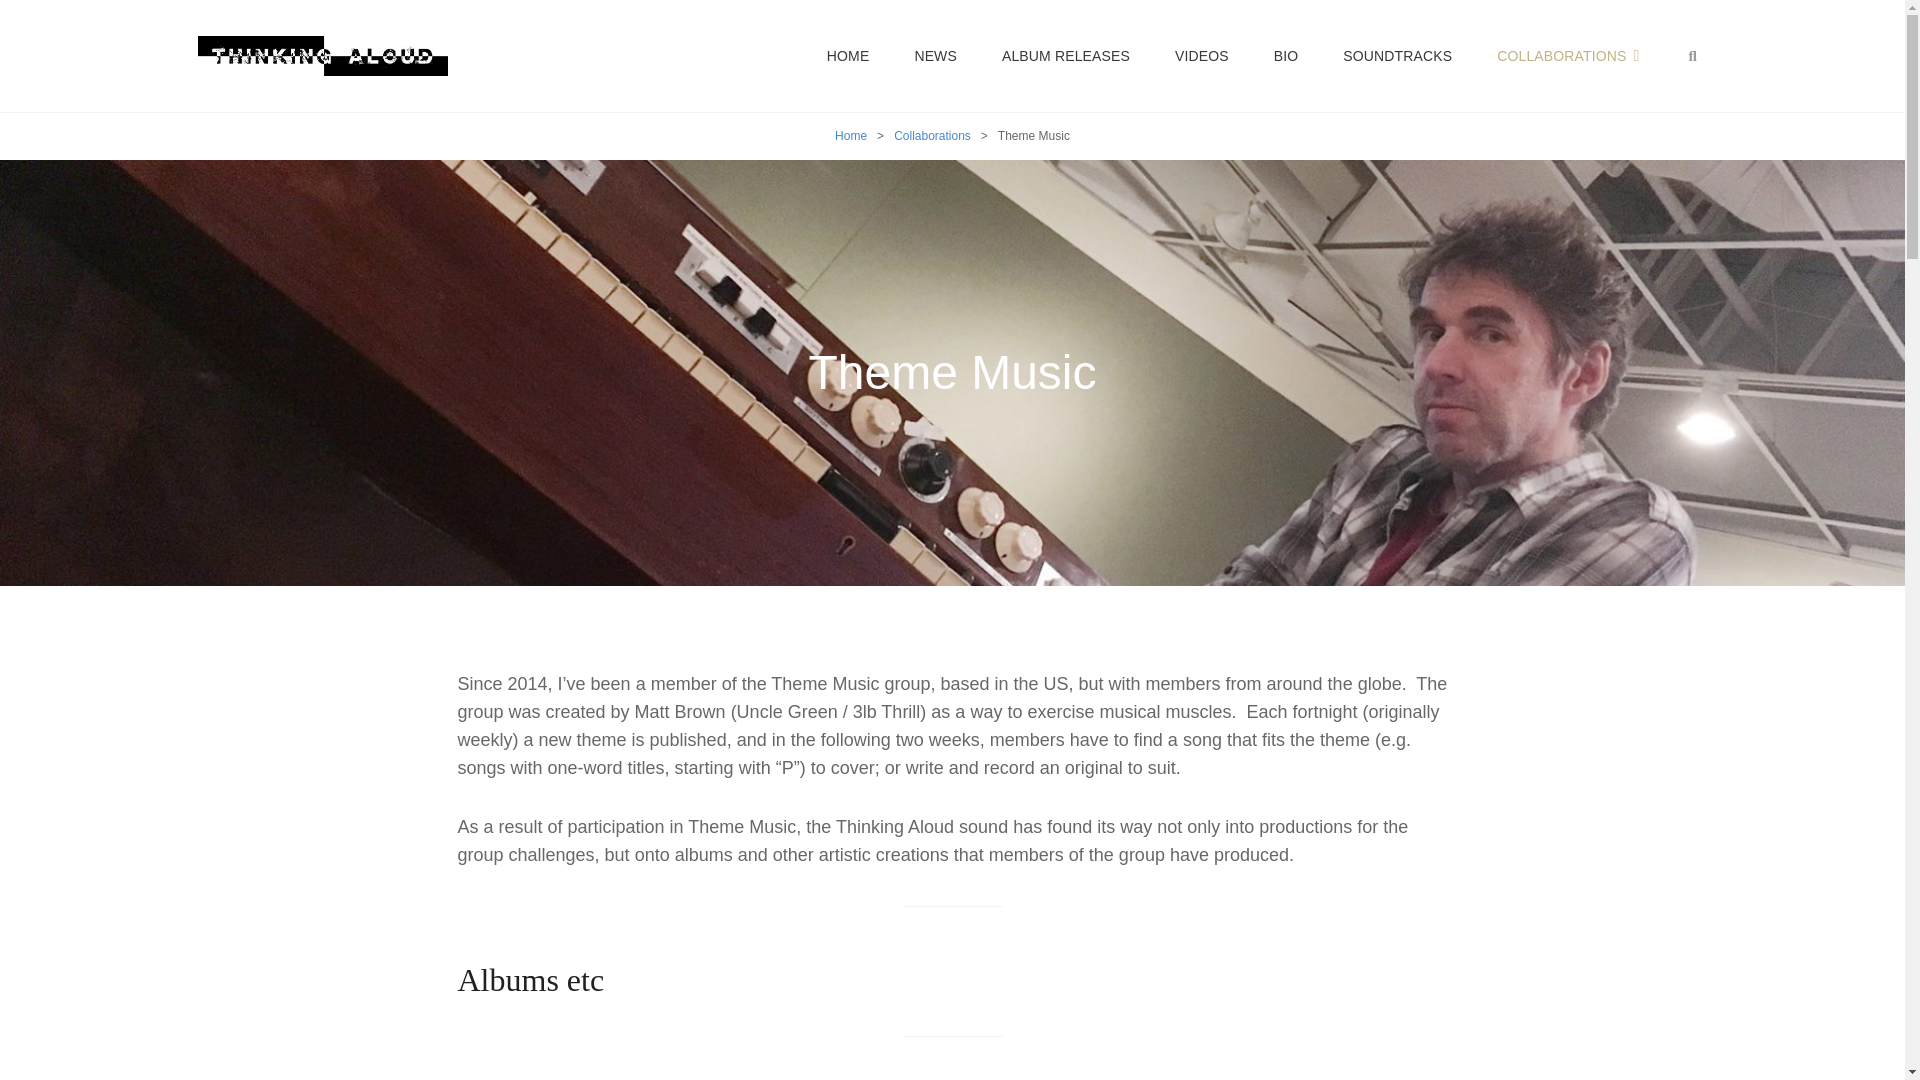  What do you see at coordinates (1202, 56) in the screenshot?
I see `VIDEOS` at bounding box center [1202, 56].